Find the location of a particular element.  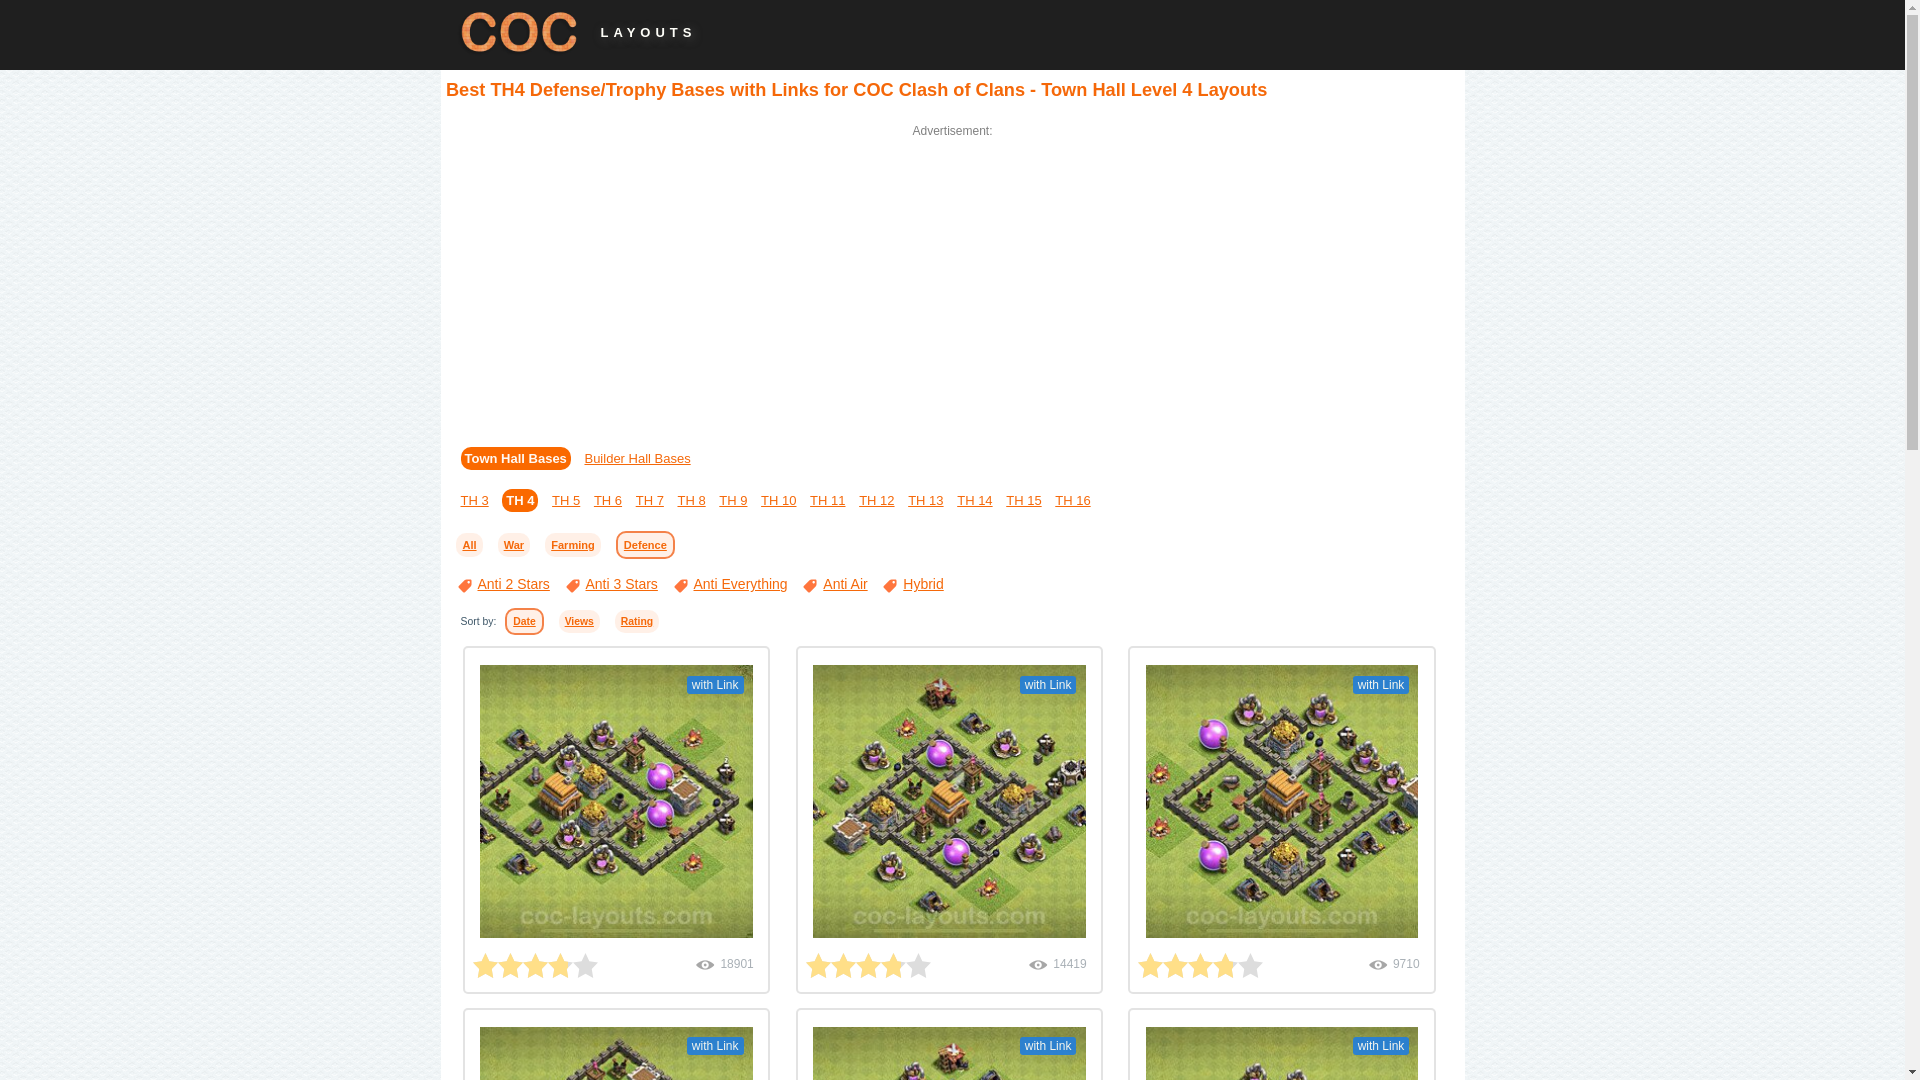

TH 16 is located at coordinates (1072, 500).